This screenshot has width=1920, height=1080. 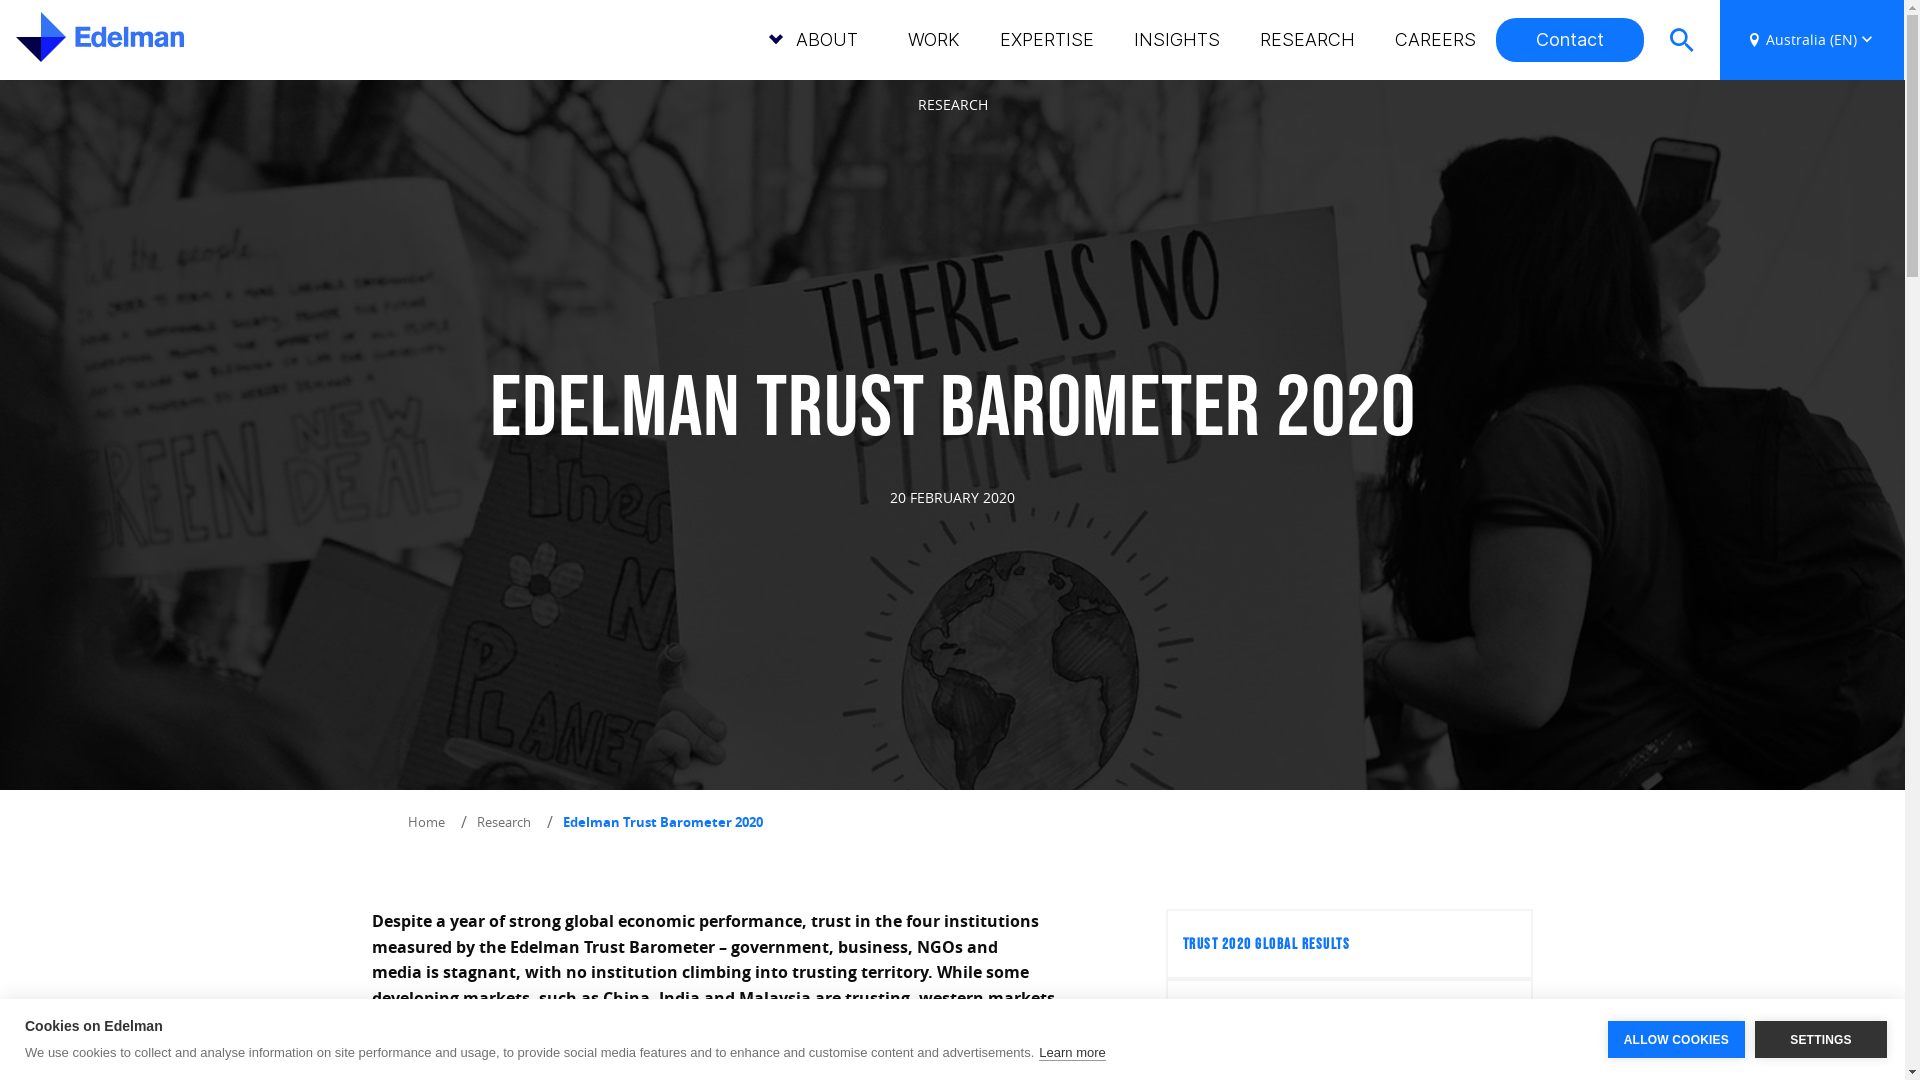 What do you see at coordinates (1072, 1052) in the screenshot?
I see `Learn more` at bounding box center [1072, 1052].